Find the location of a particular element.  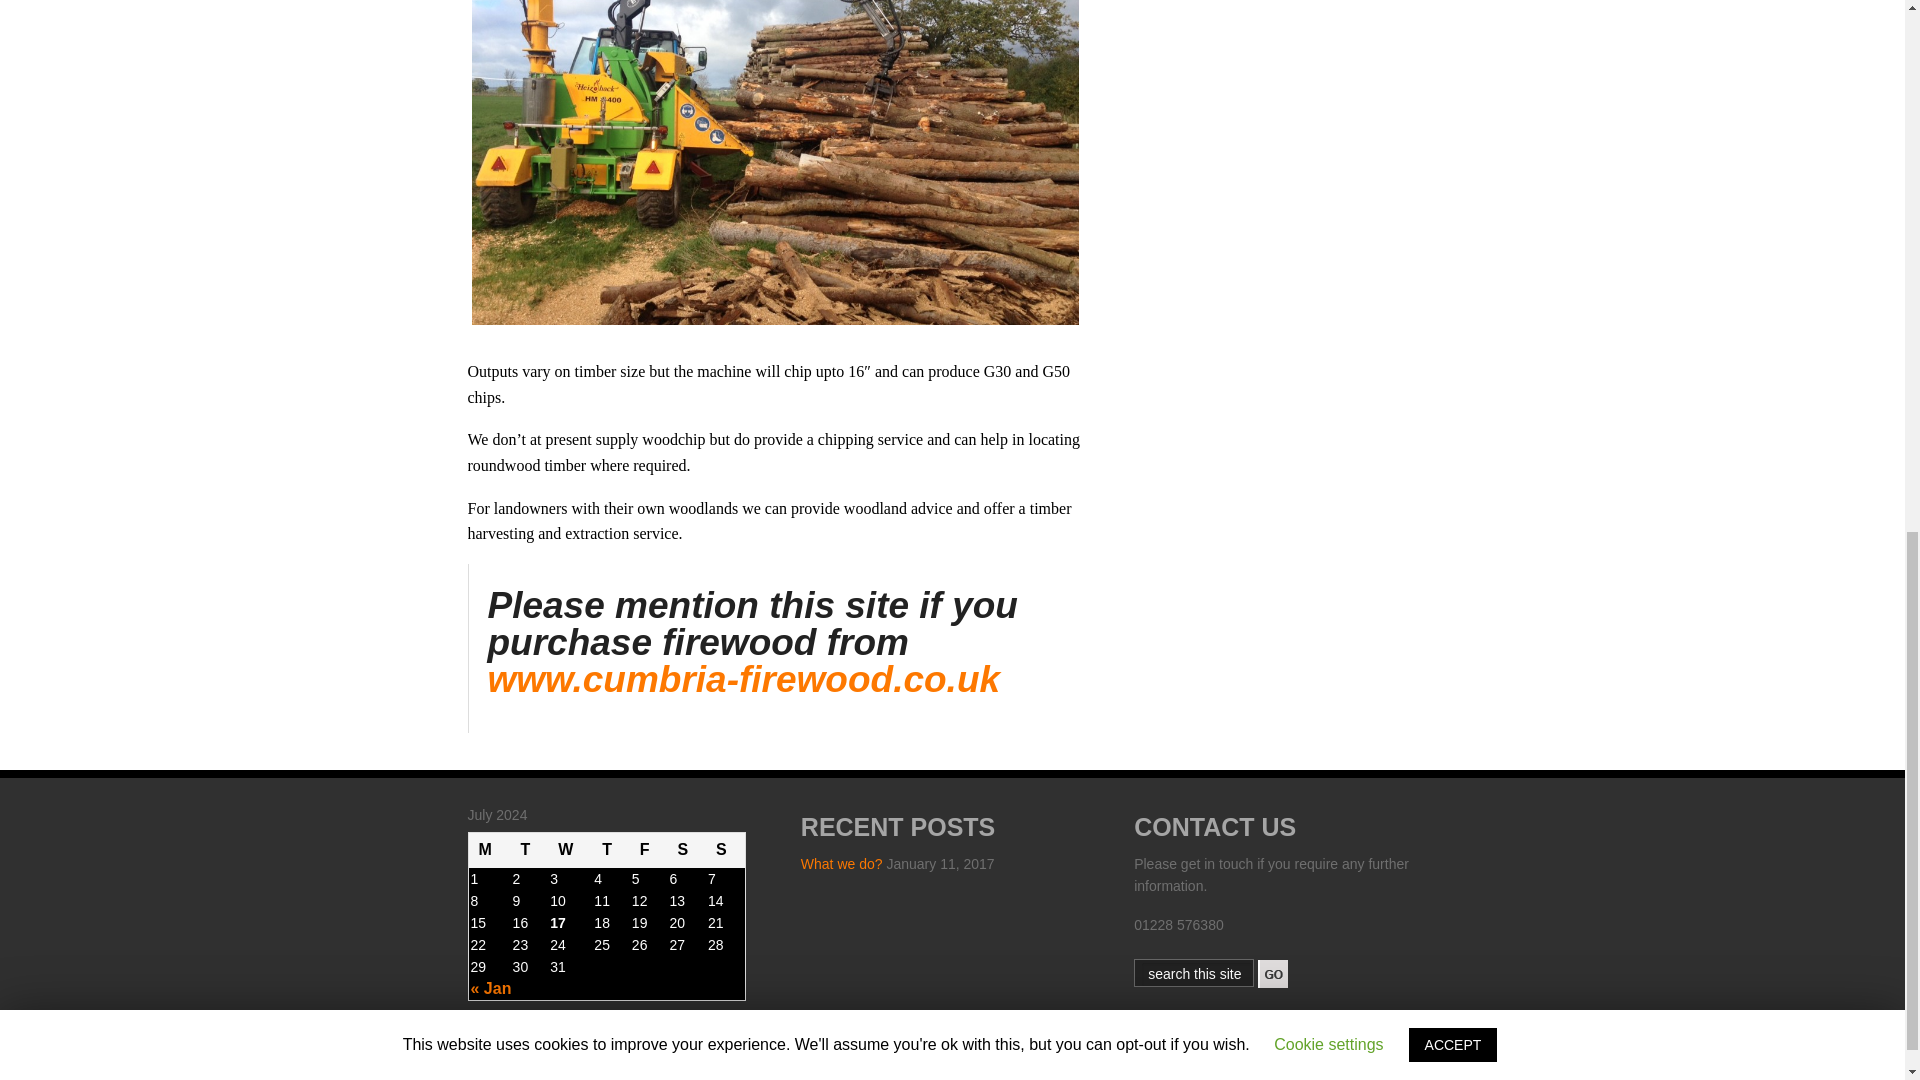

www.cumbria-firewood.co.uk is located at coordinates (744, 678).